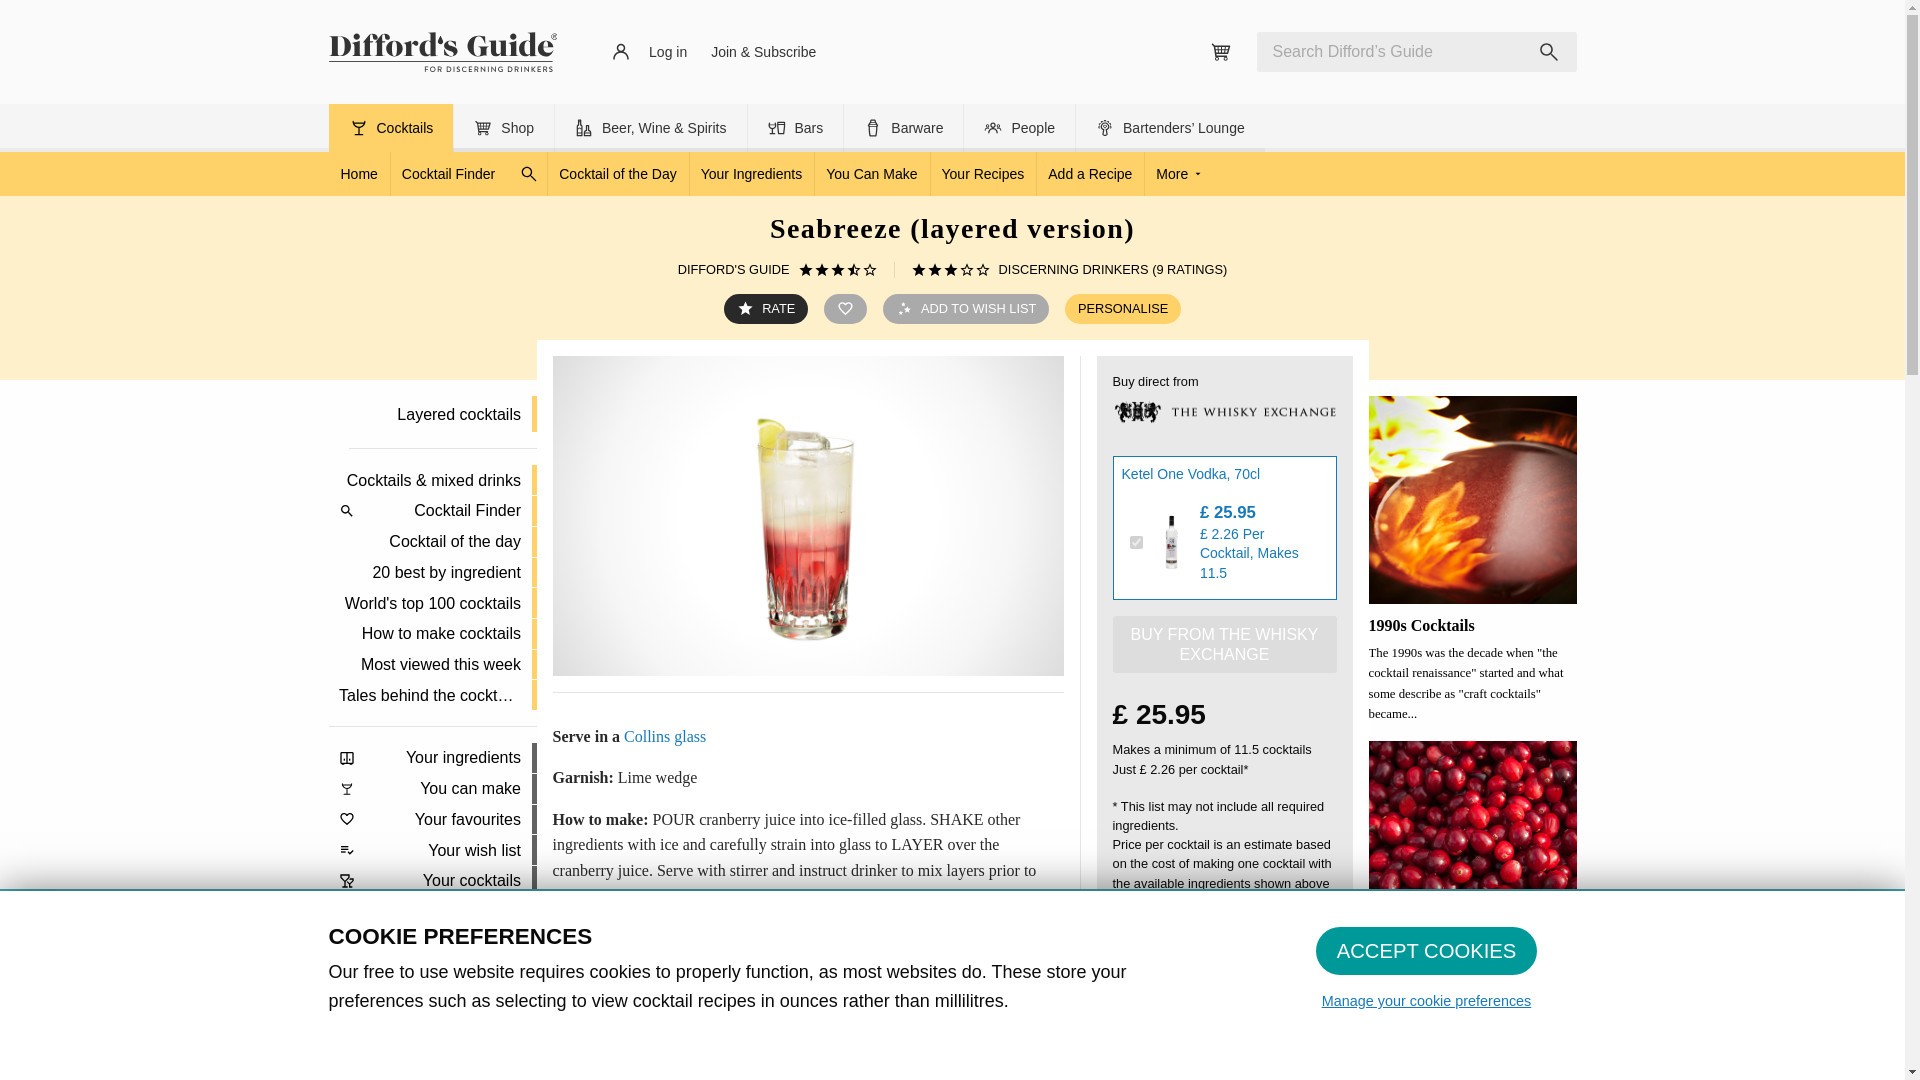  Describe the element at coordinates (358, 174) in the screenshot. I see `Cocktails homepage` at that location.